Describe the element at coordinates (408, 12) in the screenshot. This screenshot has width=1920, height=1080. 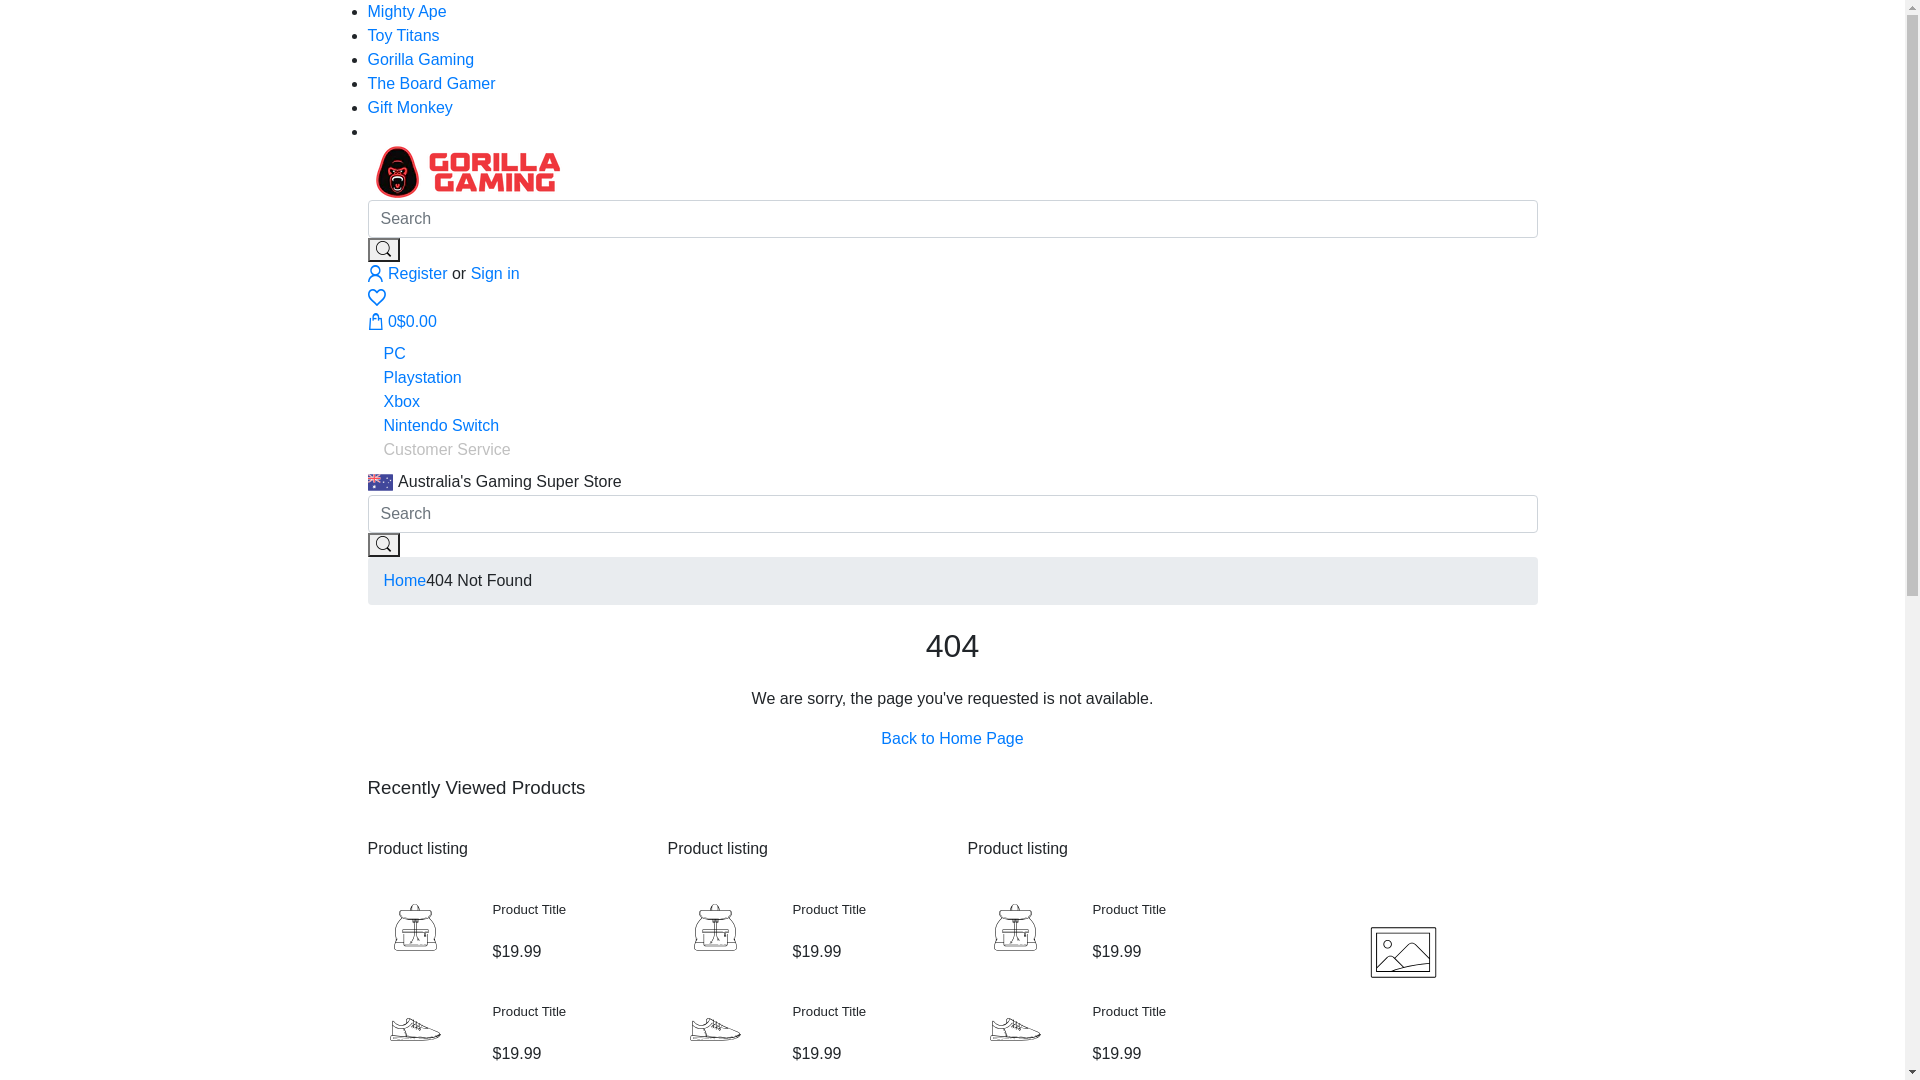
I see `Mighty Ape` at that location.